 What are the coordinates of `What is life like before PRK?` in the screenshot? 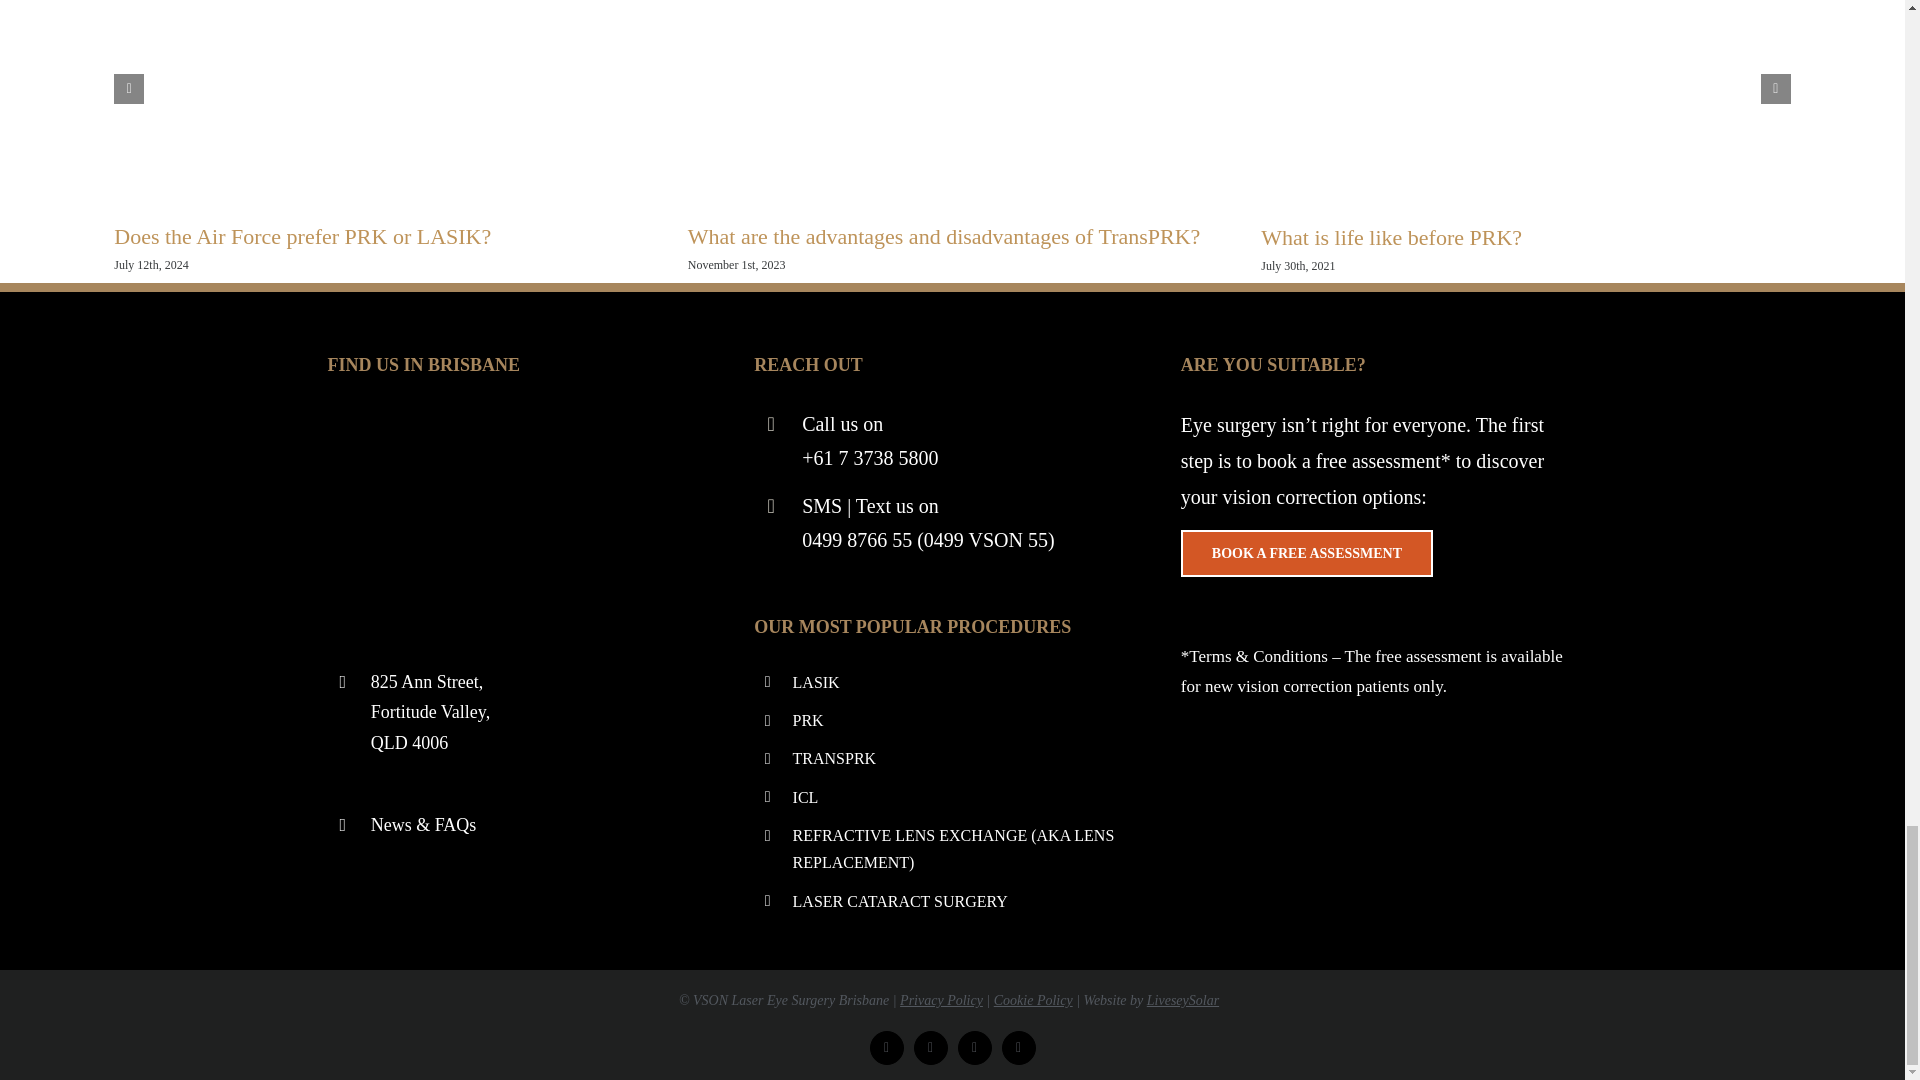 It's located at (1392, 236).